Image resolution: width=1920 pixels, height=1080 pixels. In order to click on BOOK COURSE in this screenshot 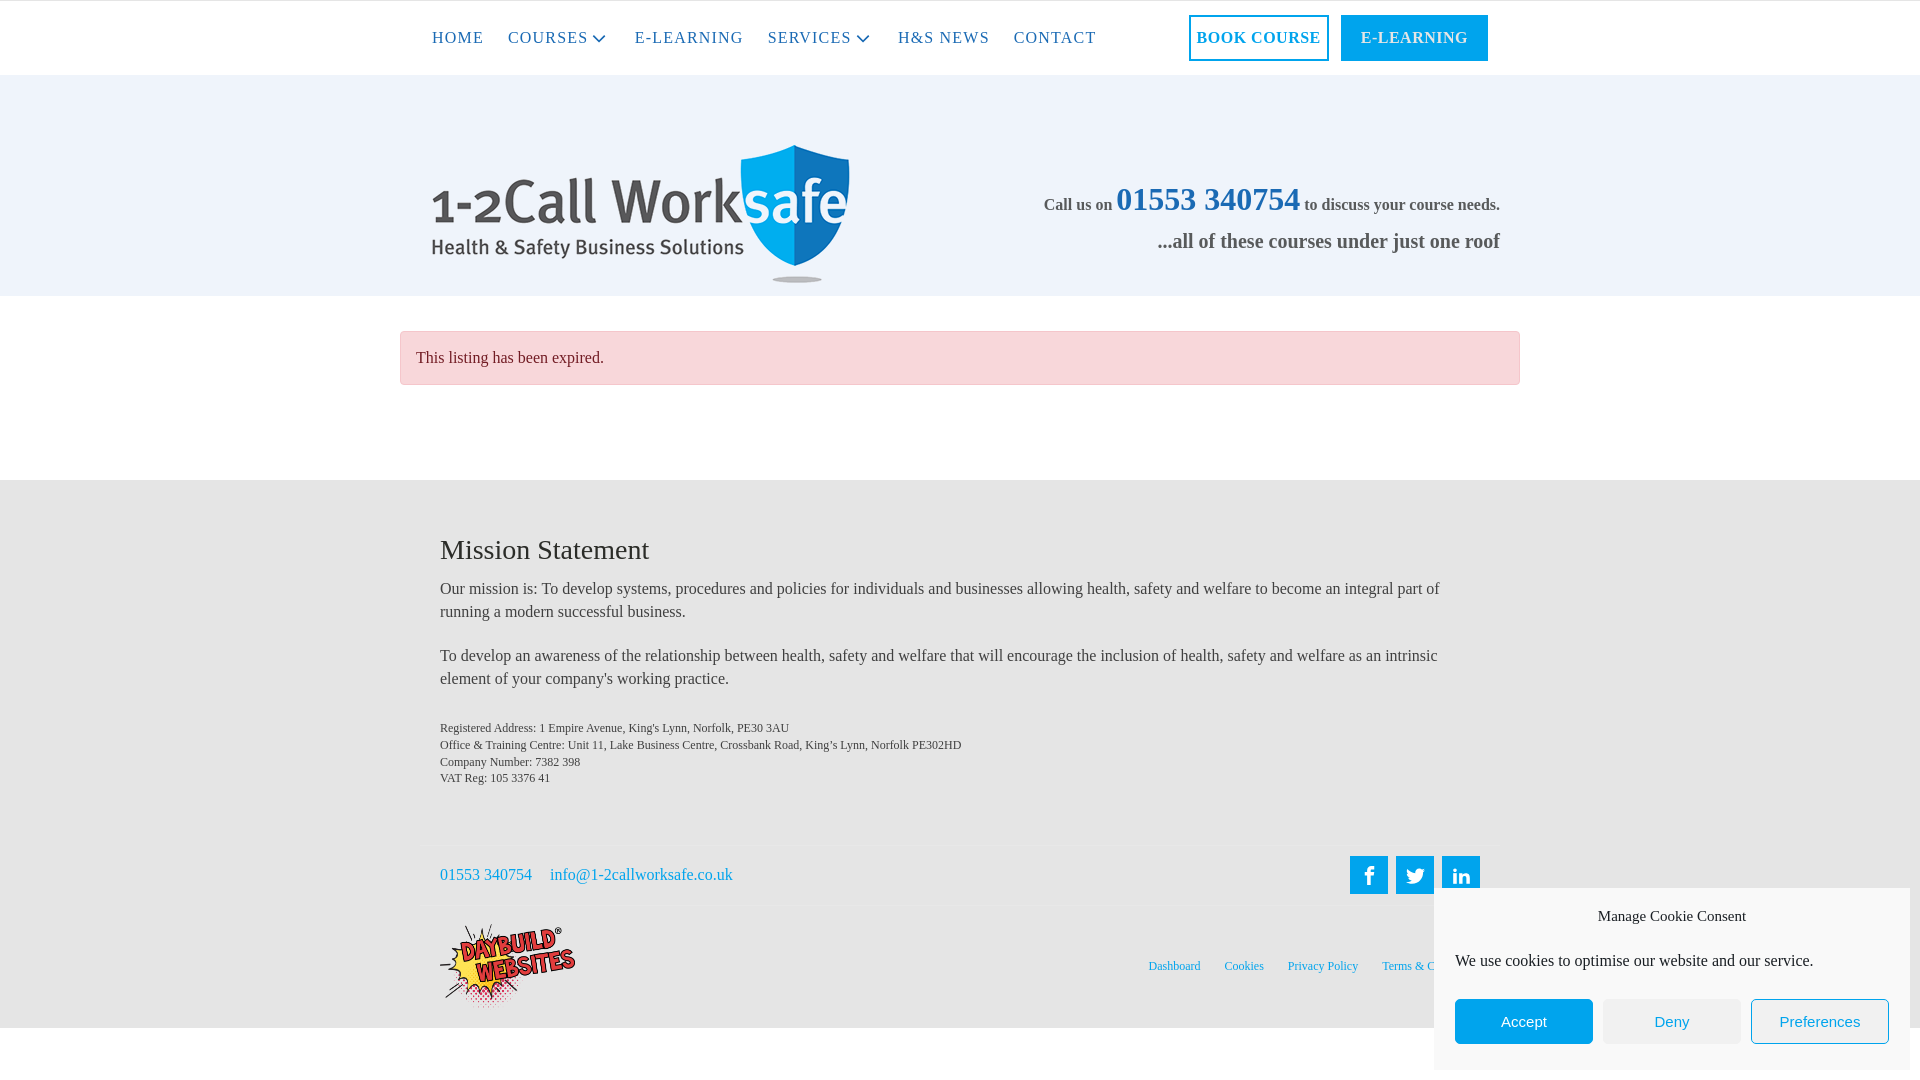, I will do `click(1258, 38)`.